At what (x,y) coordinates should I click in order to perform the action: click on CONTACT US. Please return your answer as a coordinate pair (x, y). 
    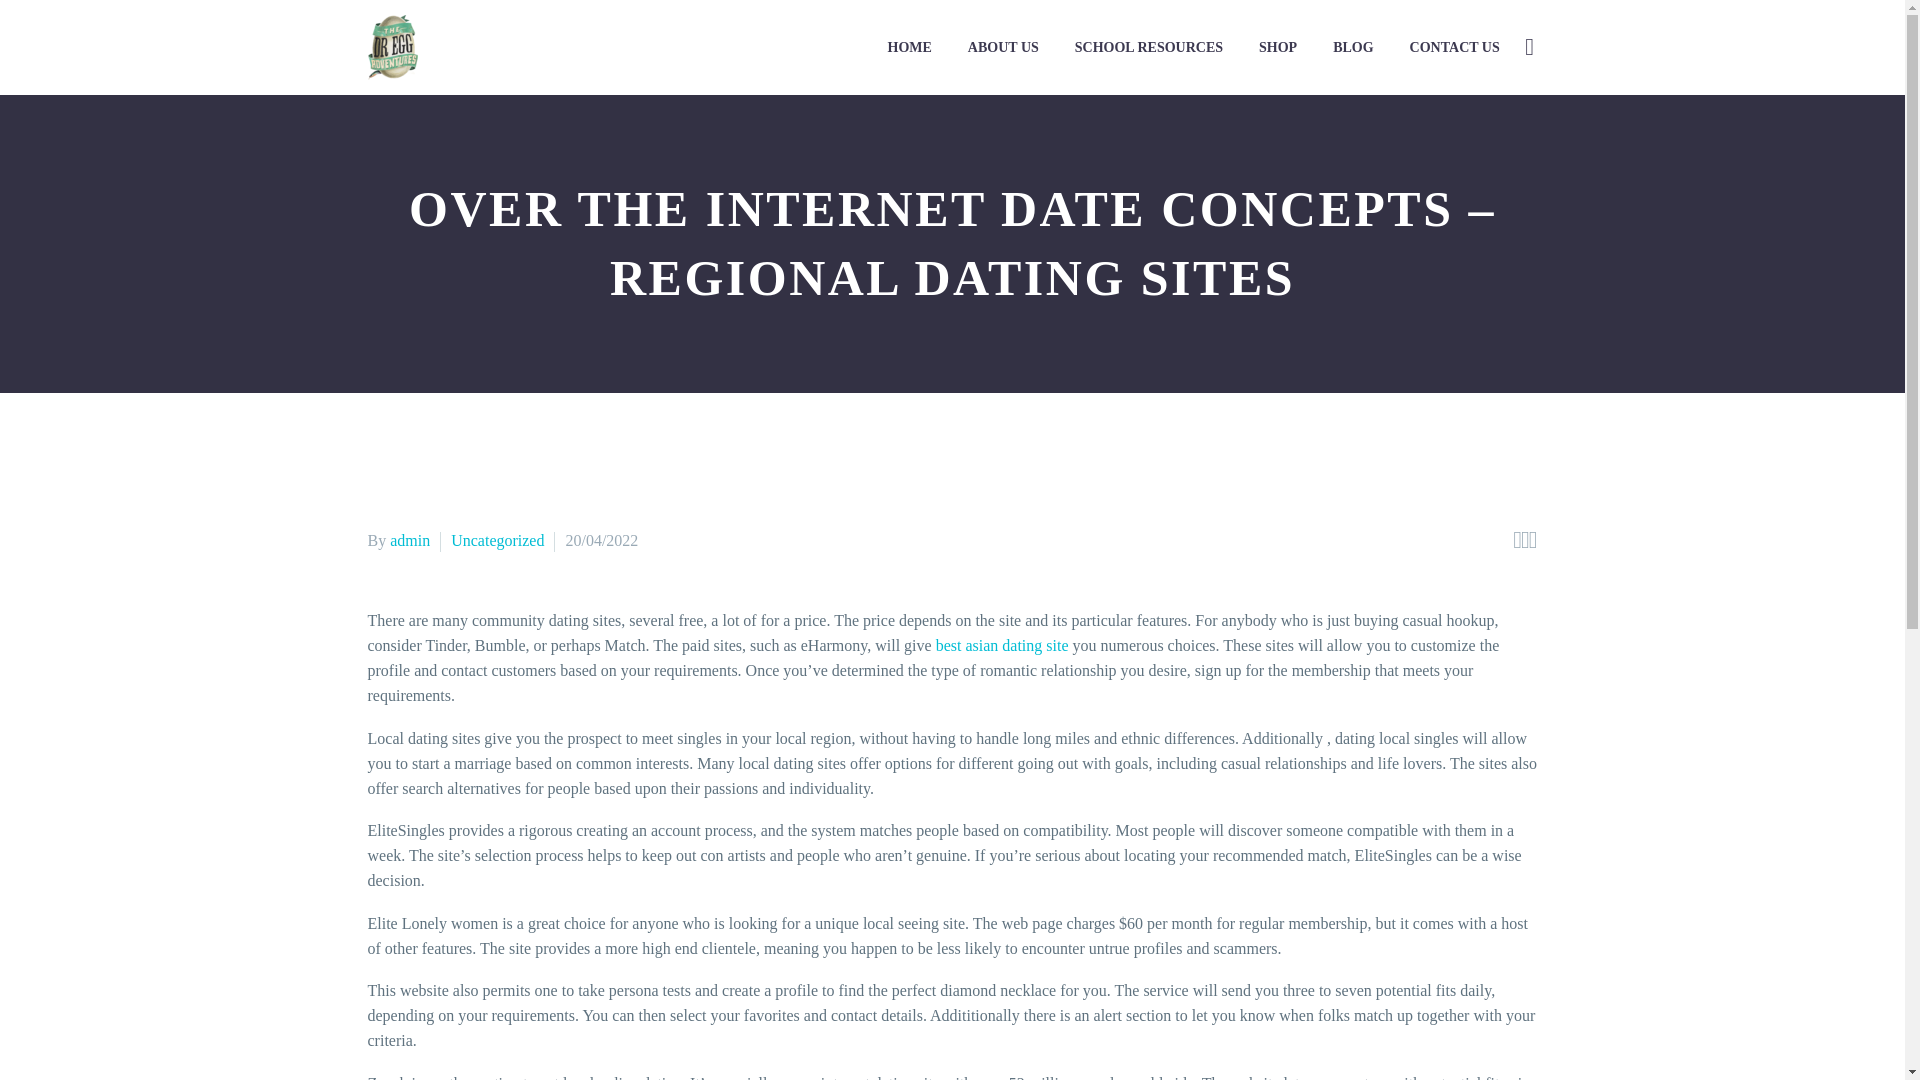
    Looking at the image, I should click on (1454, 47).